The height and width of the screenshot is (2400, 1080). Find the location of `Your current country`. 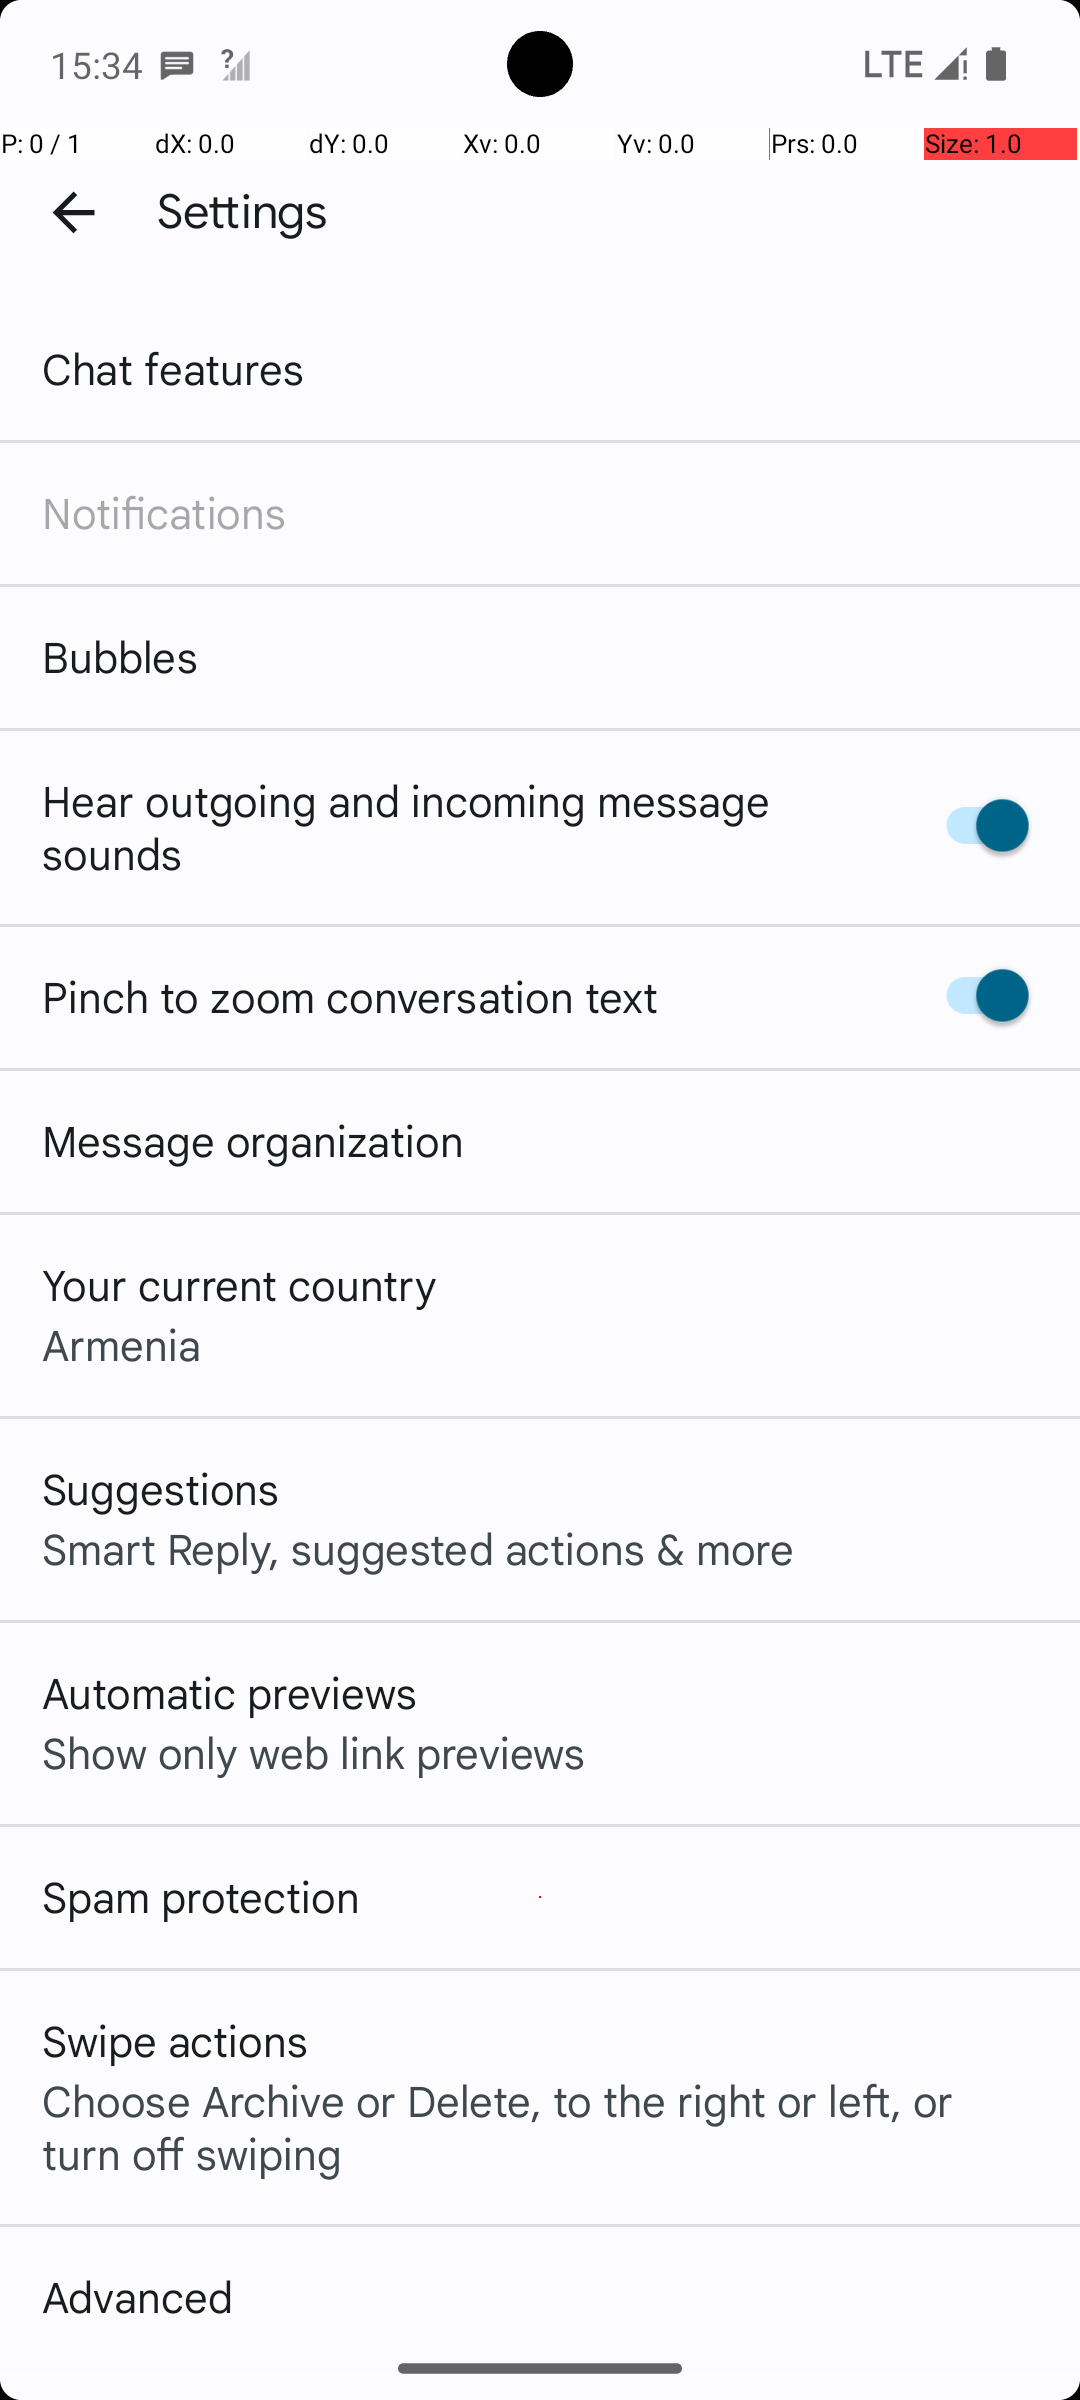

Your current country is located at coordinates (240, 1284).